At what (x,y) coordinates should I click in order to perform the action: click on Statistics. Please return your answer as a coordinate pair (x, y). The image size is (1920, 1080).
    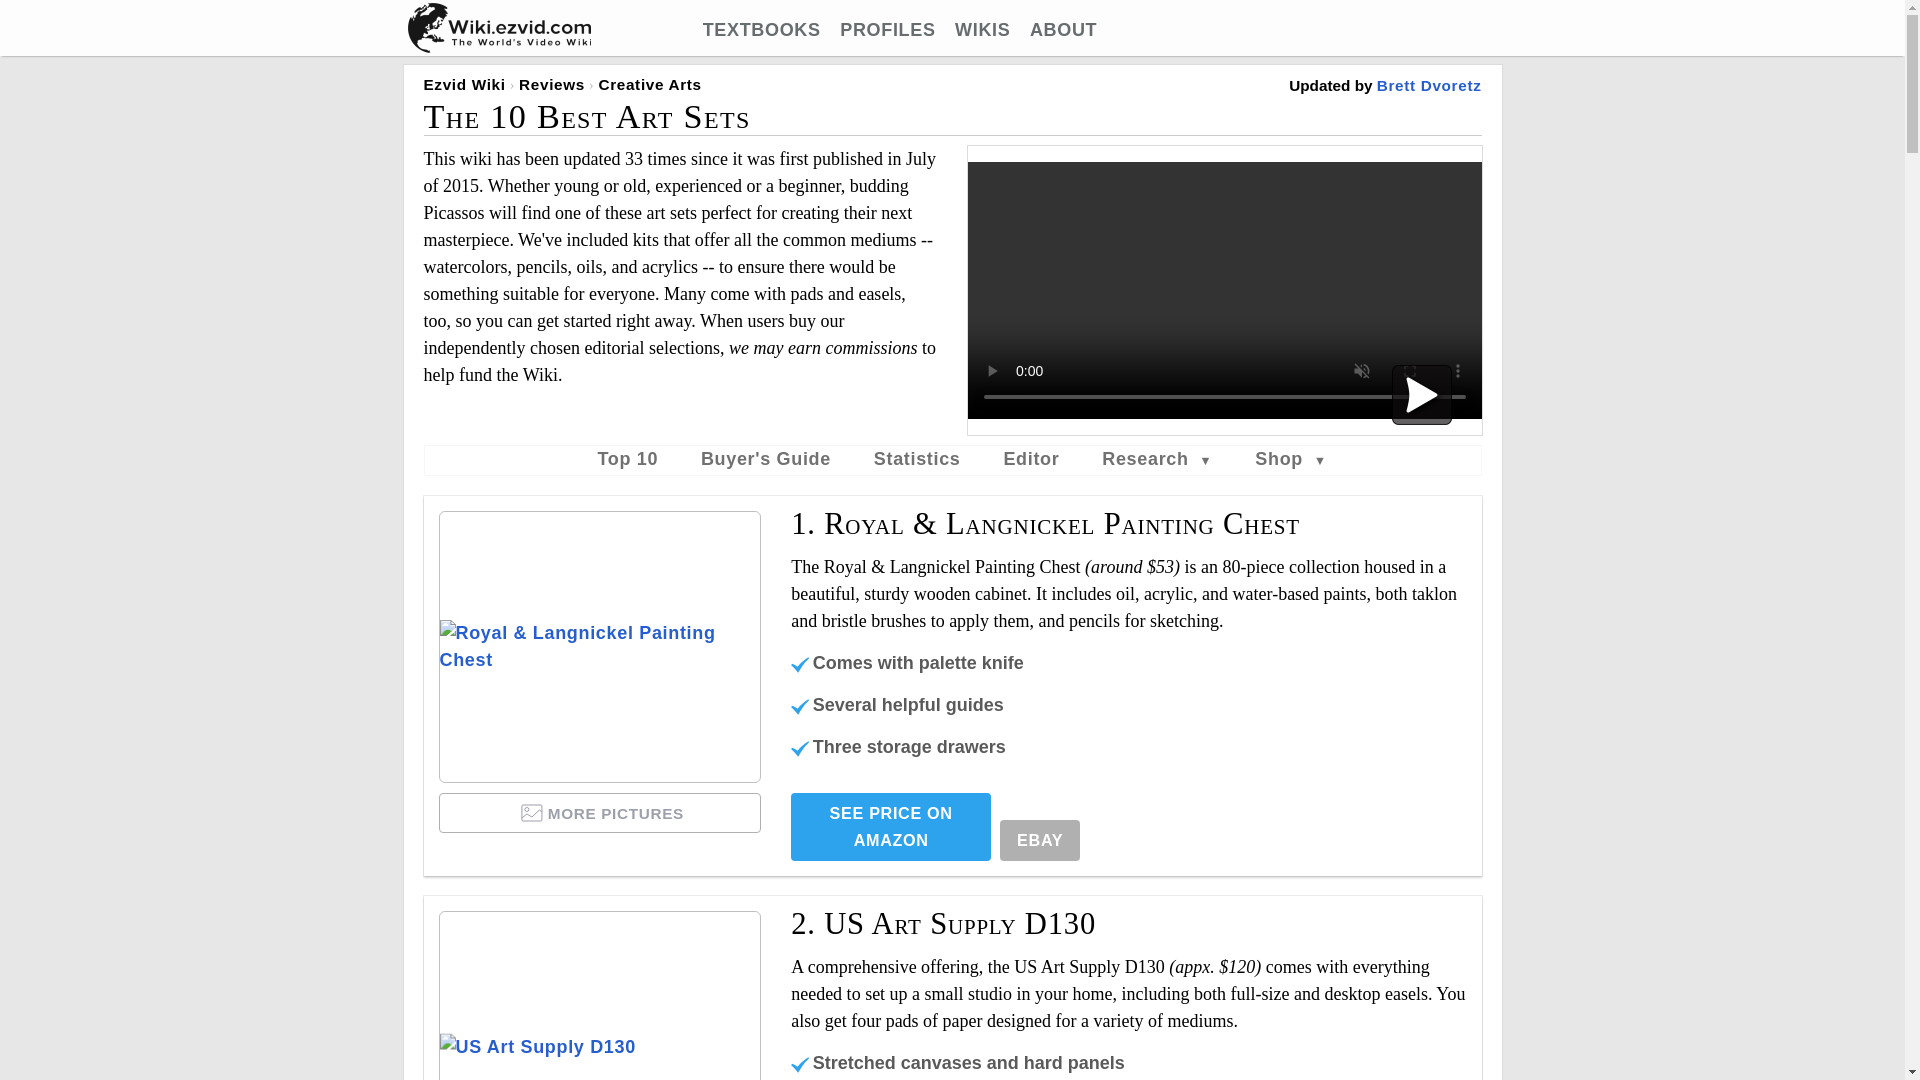
    Looking at the image, I should click on (917, 458).